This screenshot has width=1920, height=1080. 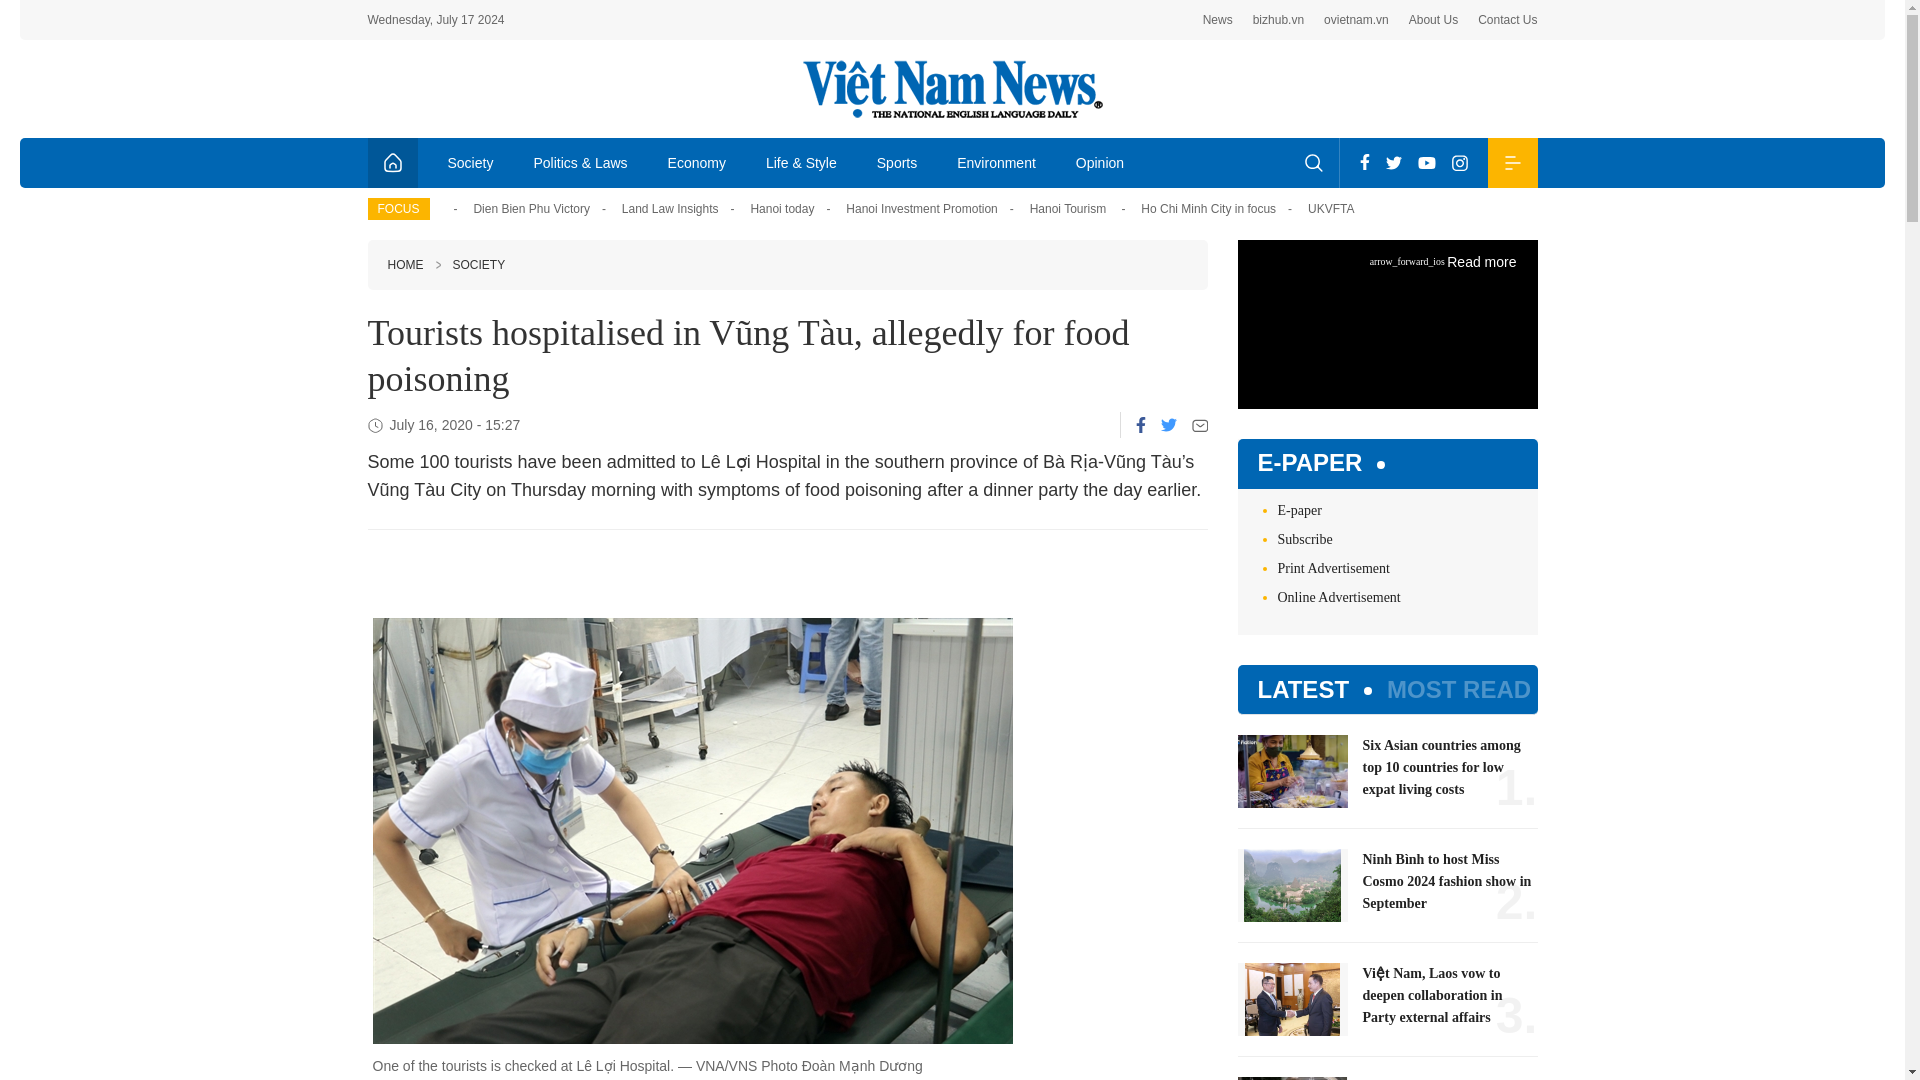 What do you see at coordinates (1394, 162) in the screenshot?
I see `Twitter` at bounding box center [1394, 162].